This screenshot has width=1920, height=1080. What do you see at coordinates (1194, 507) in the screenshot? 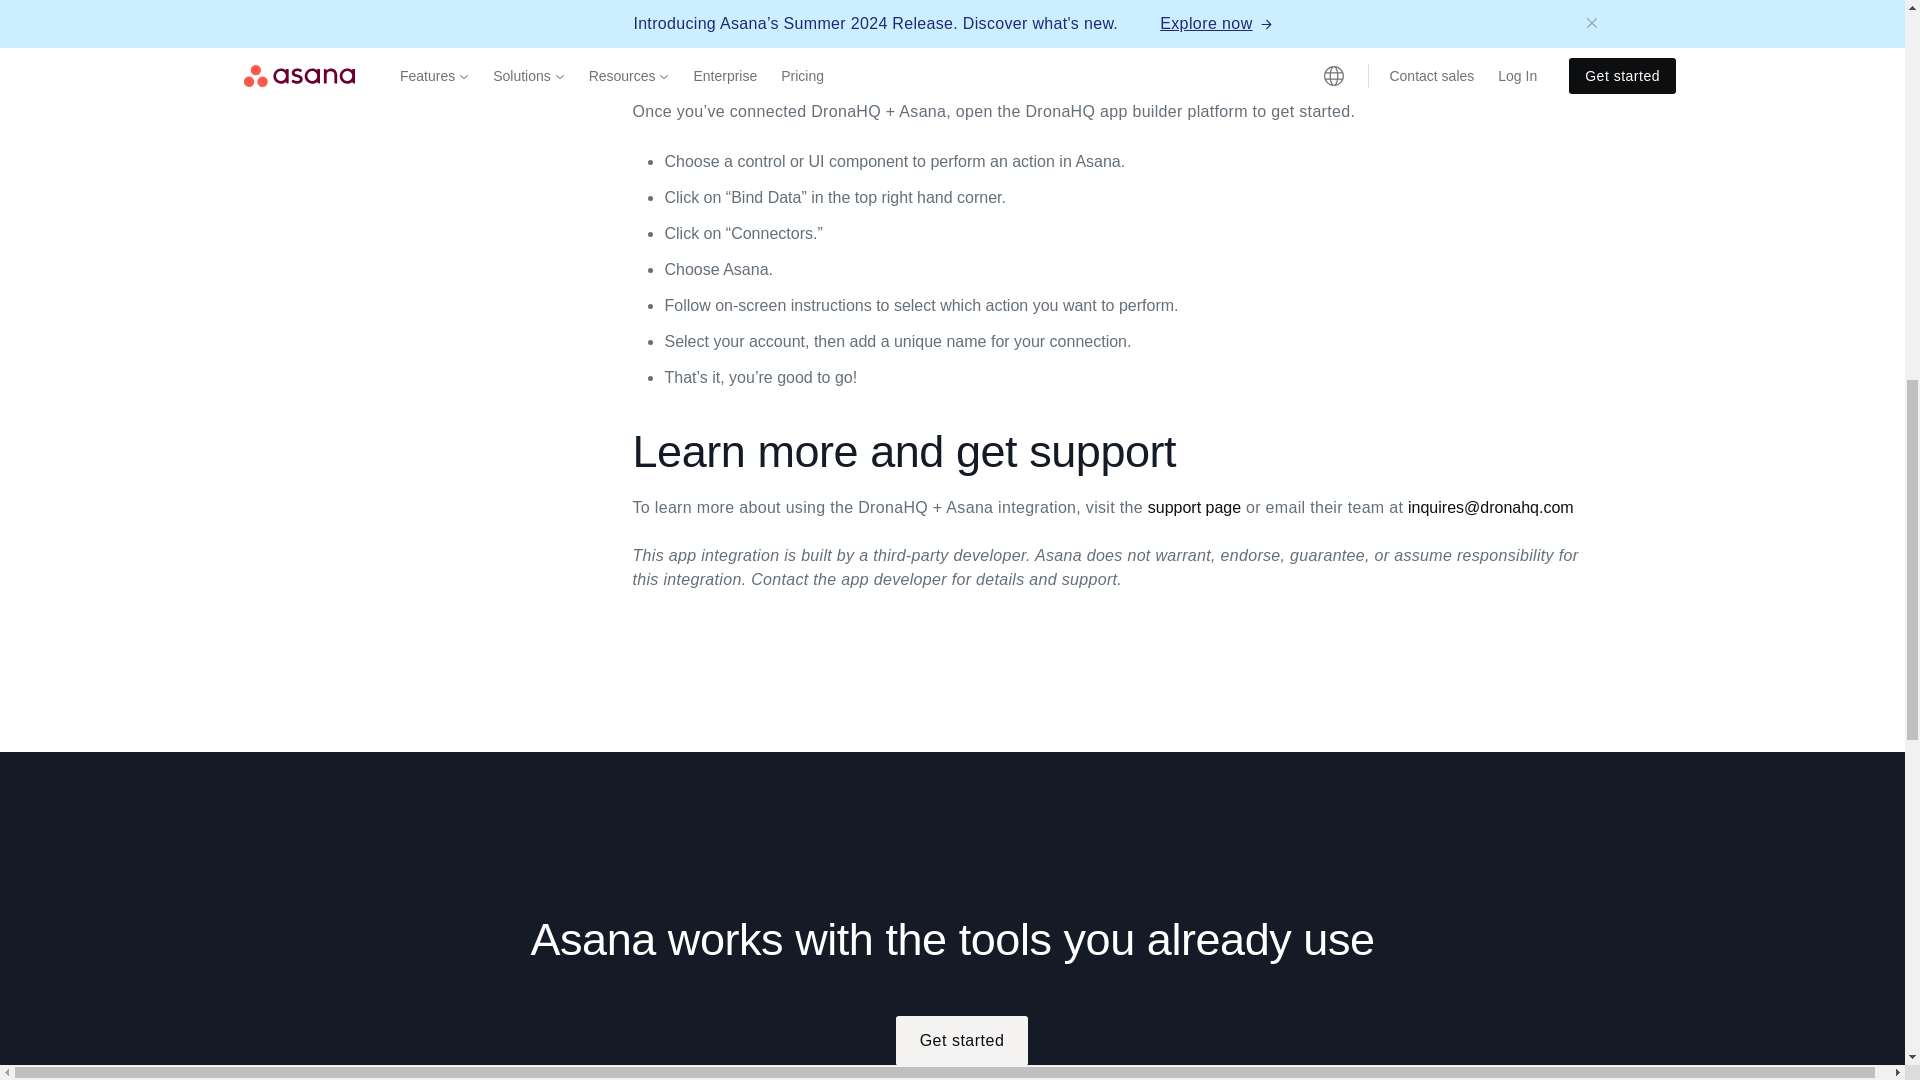
I see `support page` at bounding box center [1194, 507].